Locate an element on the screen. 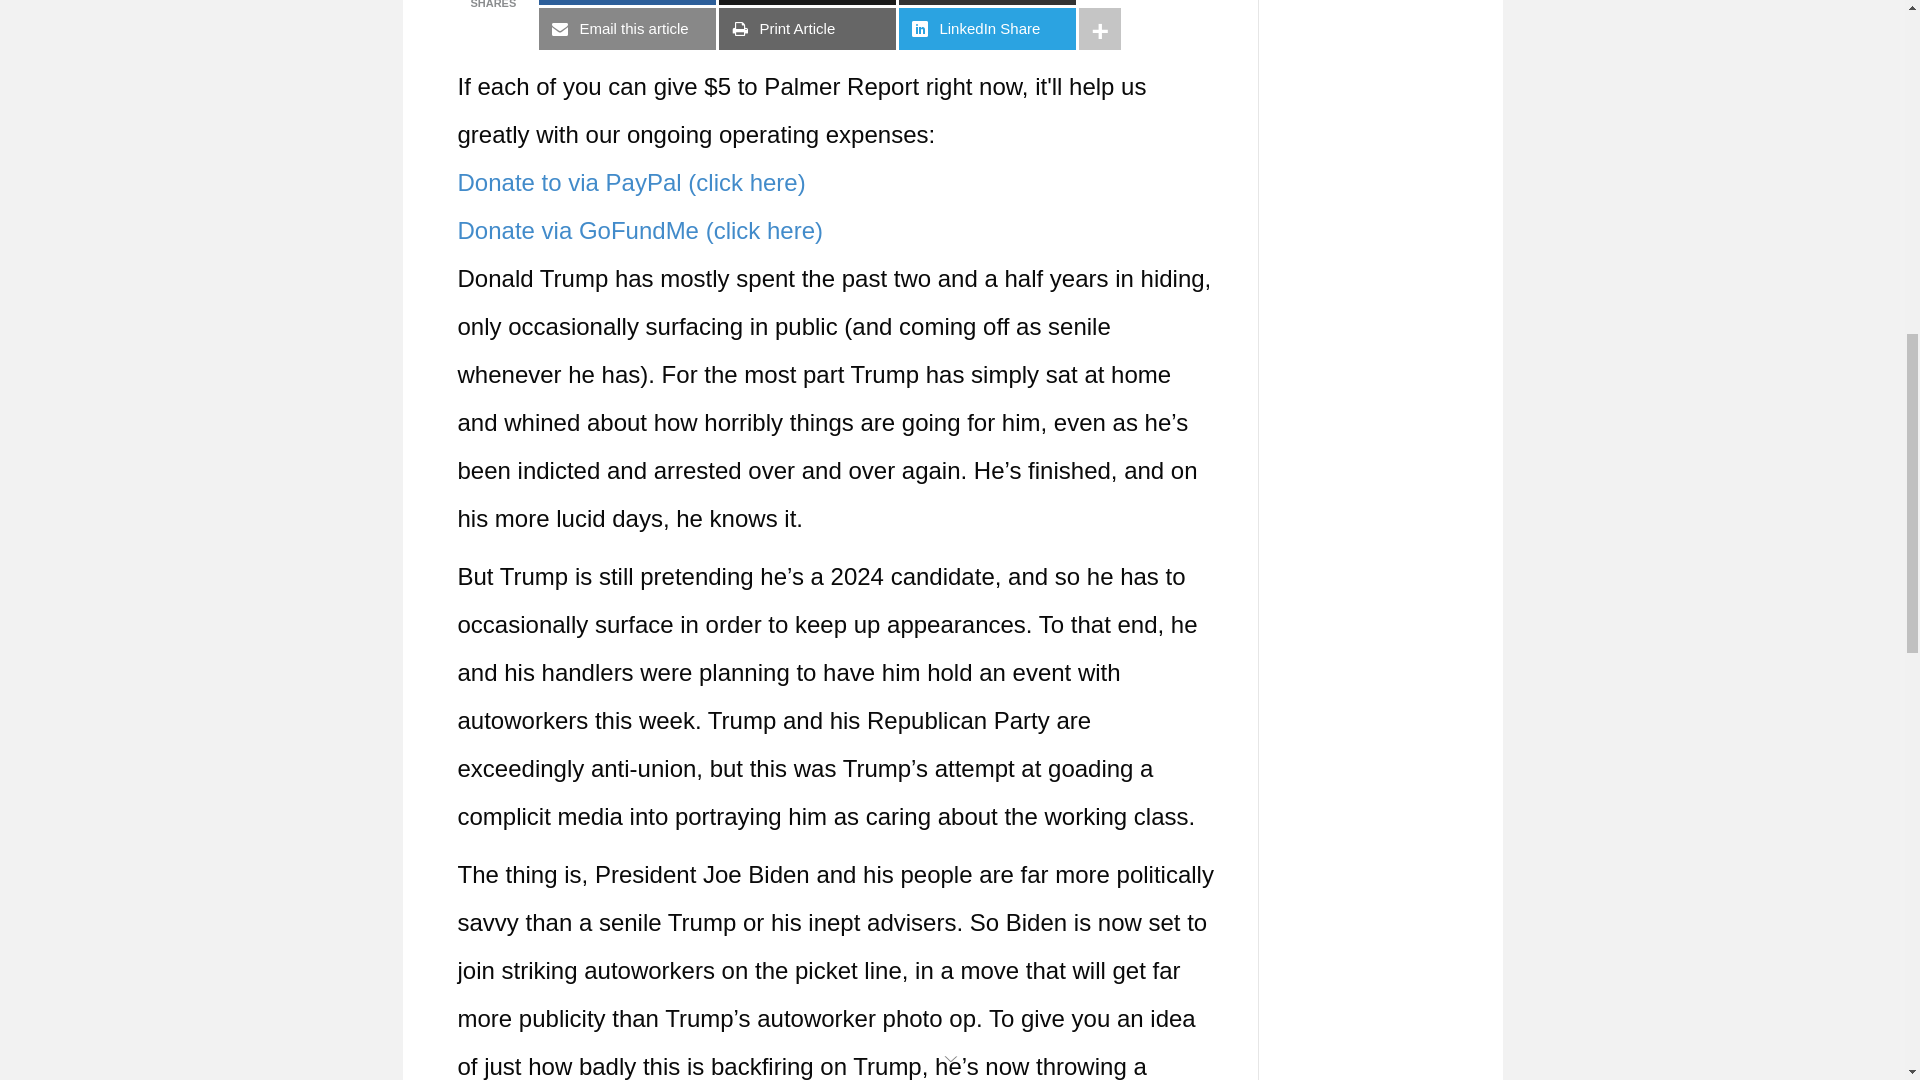 The width and height of the screenshot is (1920, 1080). Print Article is located at coordinates (807, 28).